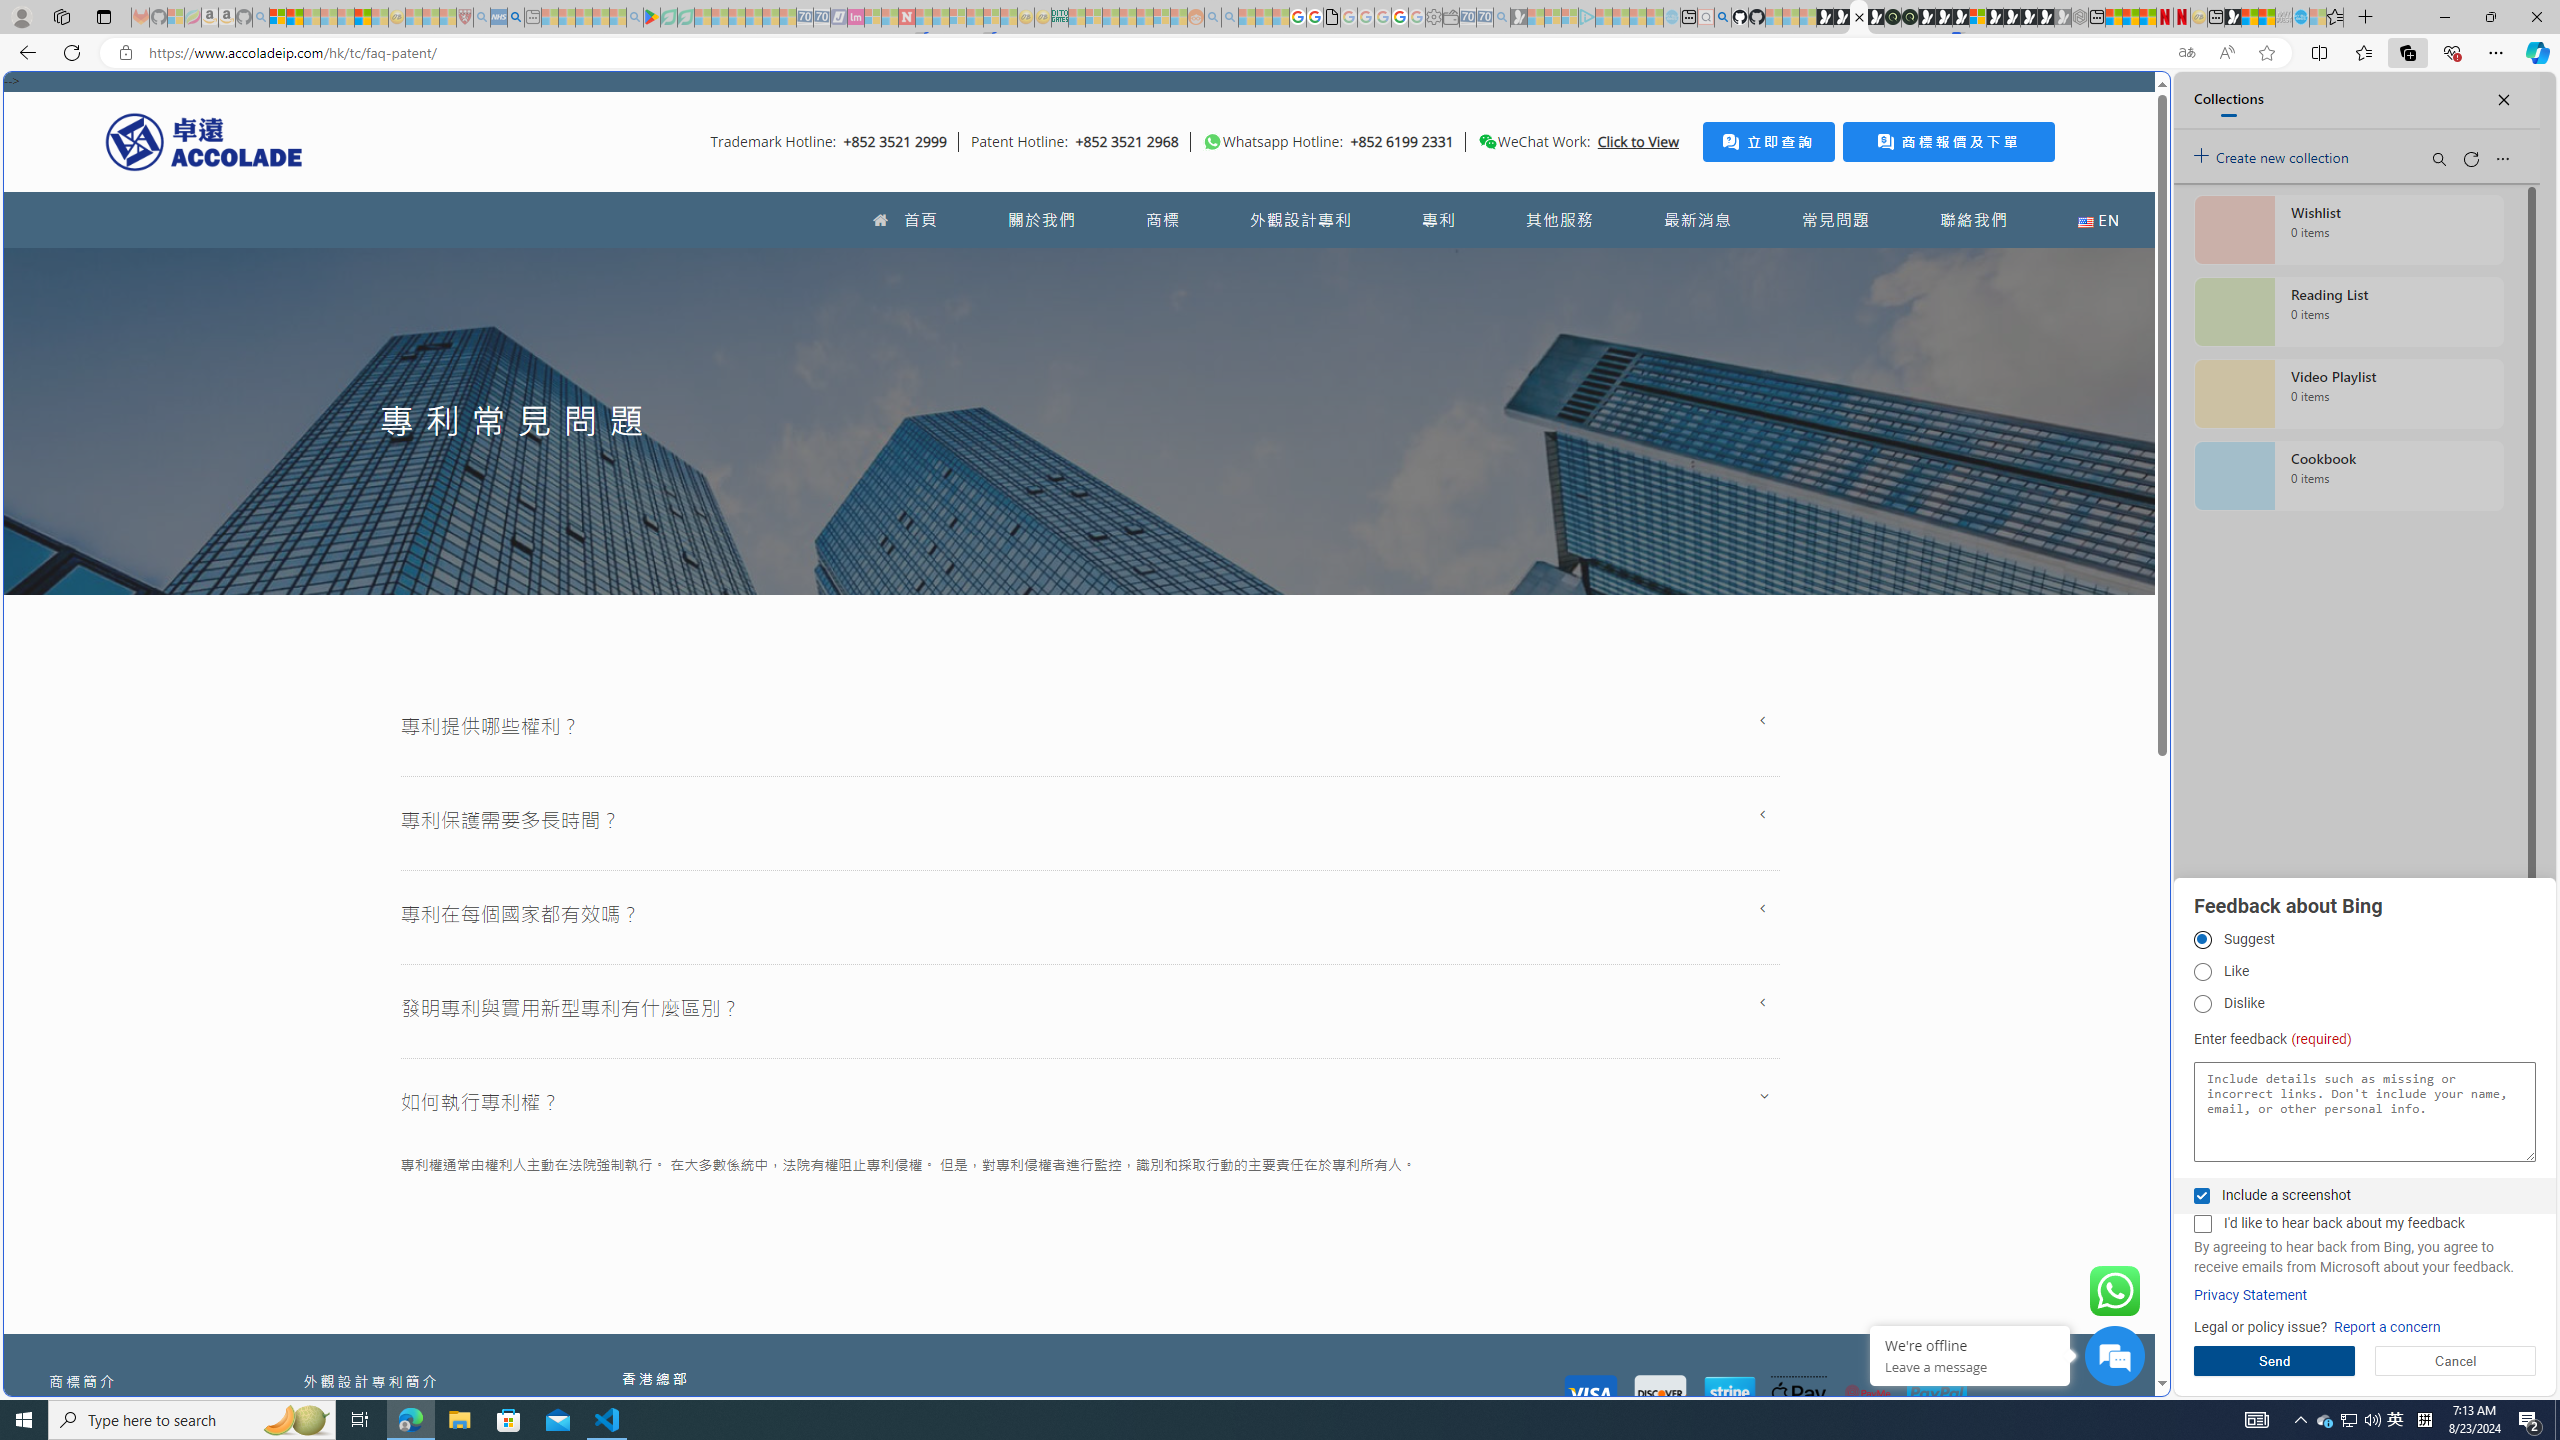 The width and height of the screenshot is (2560, 1440). What do you see at coordinates (1622, 192) in the screenshot?
I see `Search or enter web address` at bounding box center [1622, 192].